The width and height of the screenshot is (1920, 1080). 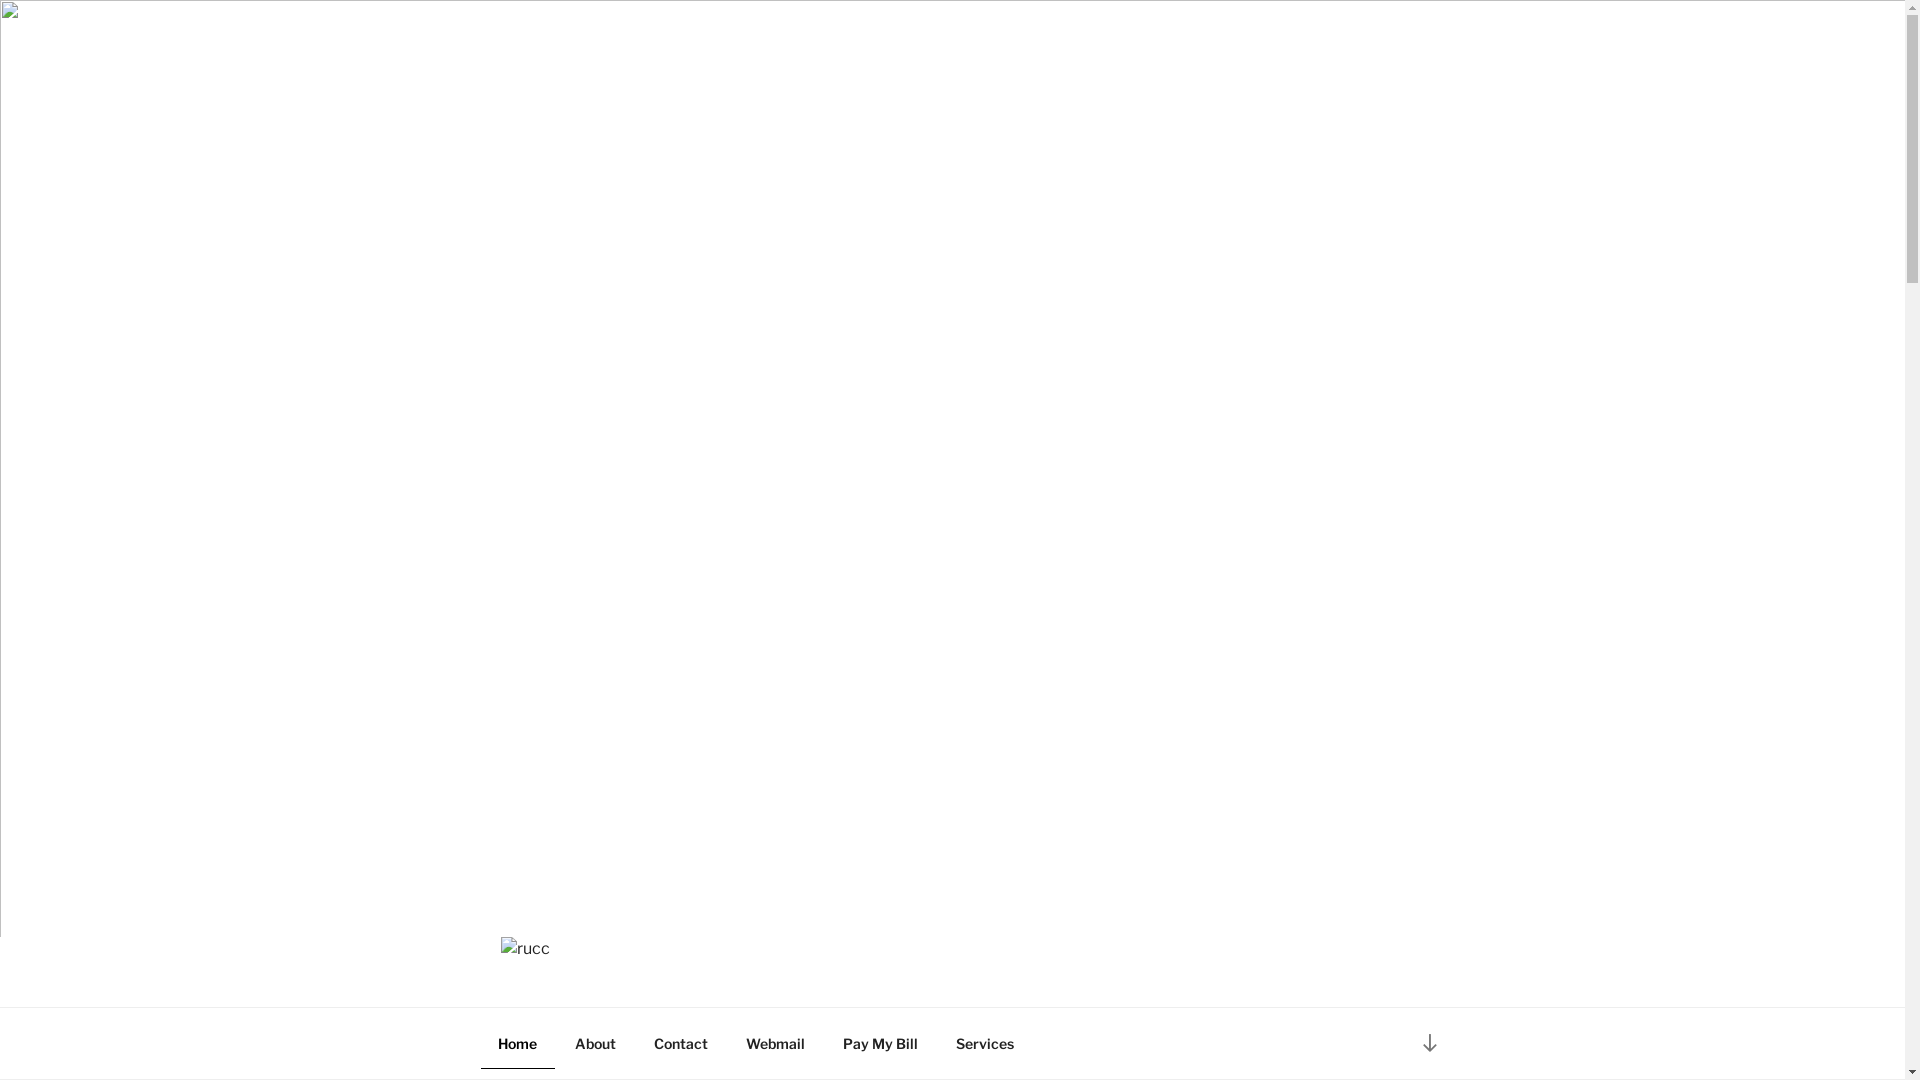 What do you see at coordinates (1429, 1042) in the screenshot?
I see `Scroll down to content` at bounding box center [1429, 1042].